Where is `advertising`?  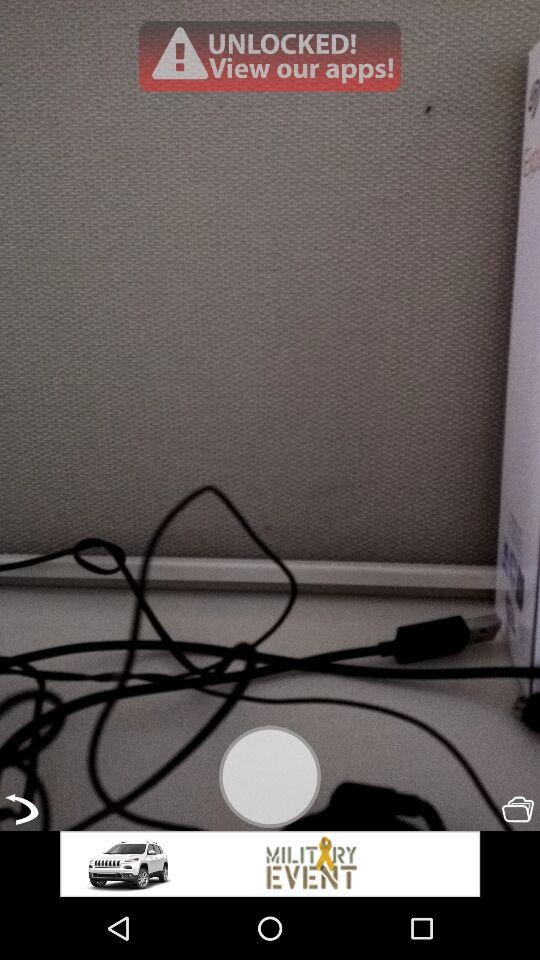
advertising is located at coordinates (270, 864).